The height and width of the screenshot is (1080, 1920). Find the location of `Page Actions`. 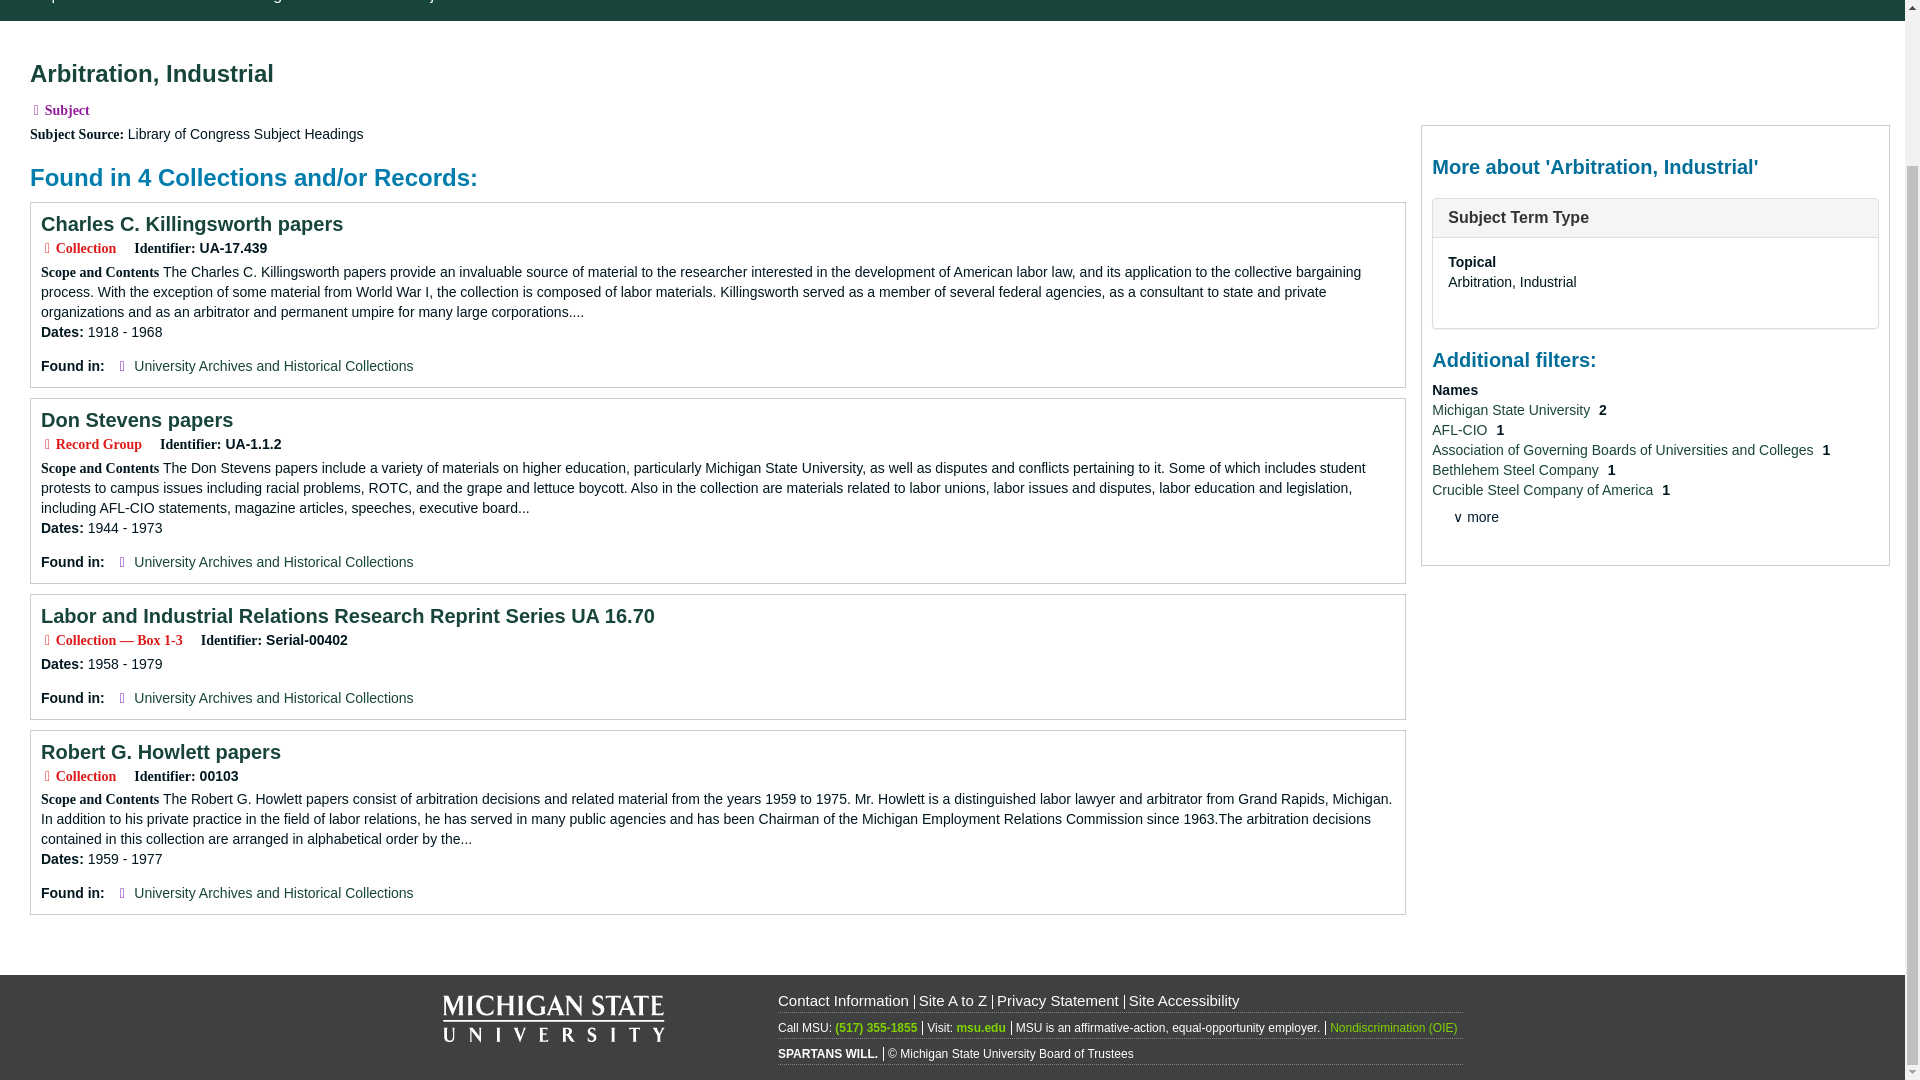

Page Actions is located at coordinates (1499, 50).